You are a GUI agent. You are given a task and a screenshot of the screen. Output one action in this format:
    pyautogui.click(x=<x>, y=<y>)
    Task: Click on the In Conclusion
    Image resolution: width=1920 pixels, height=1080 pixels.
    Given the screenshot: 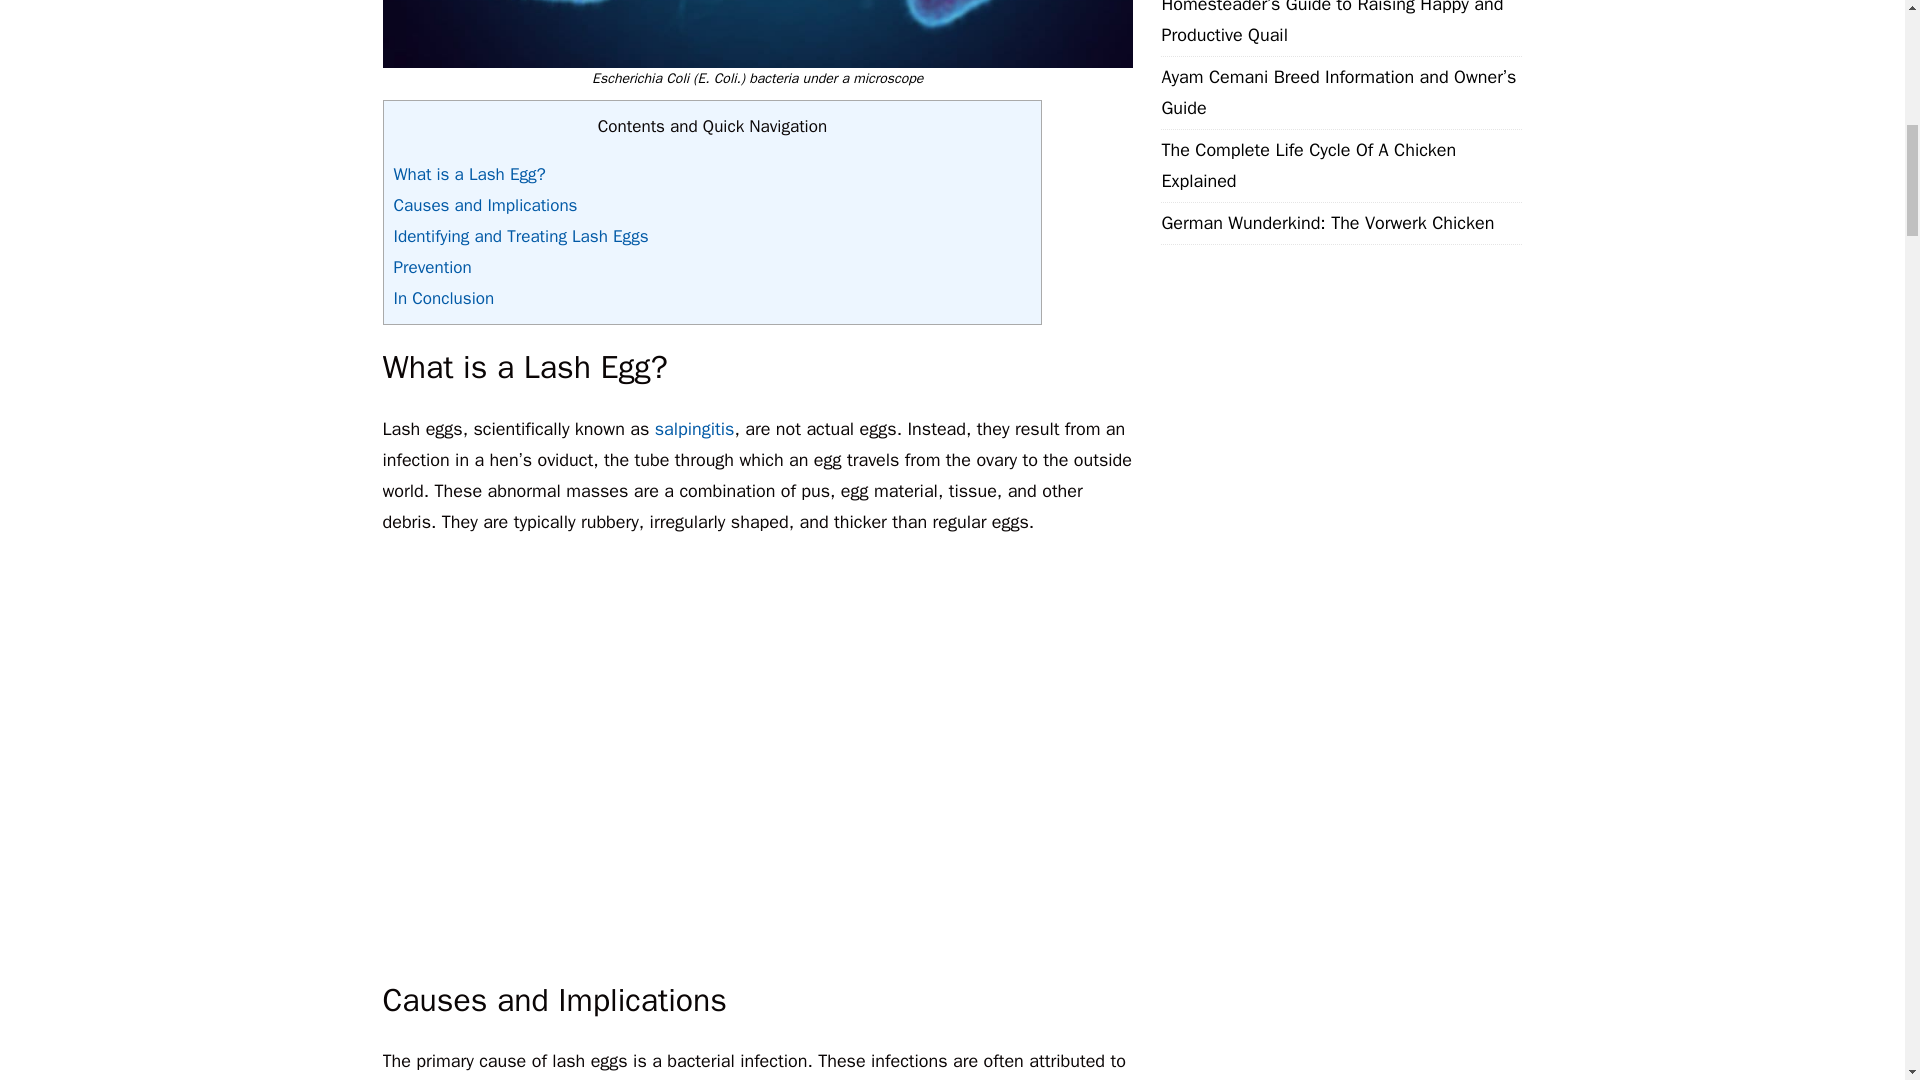 What is the action you would take?
    pyautogui.click(x=444, y=298)
    